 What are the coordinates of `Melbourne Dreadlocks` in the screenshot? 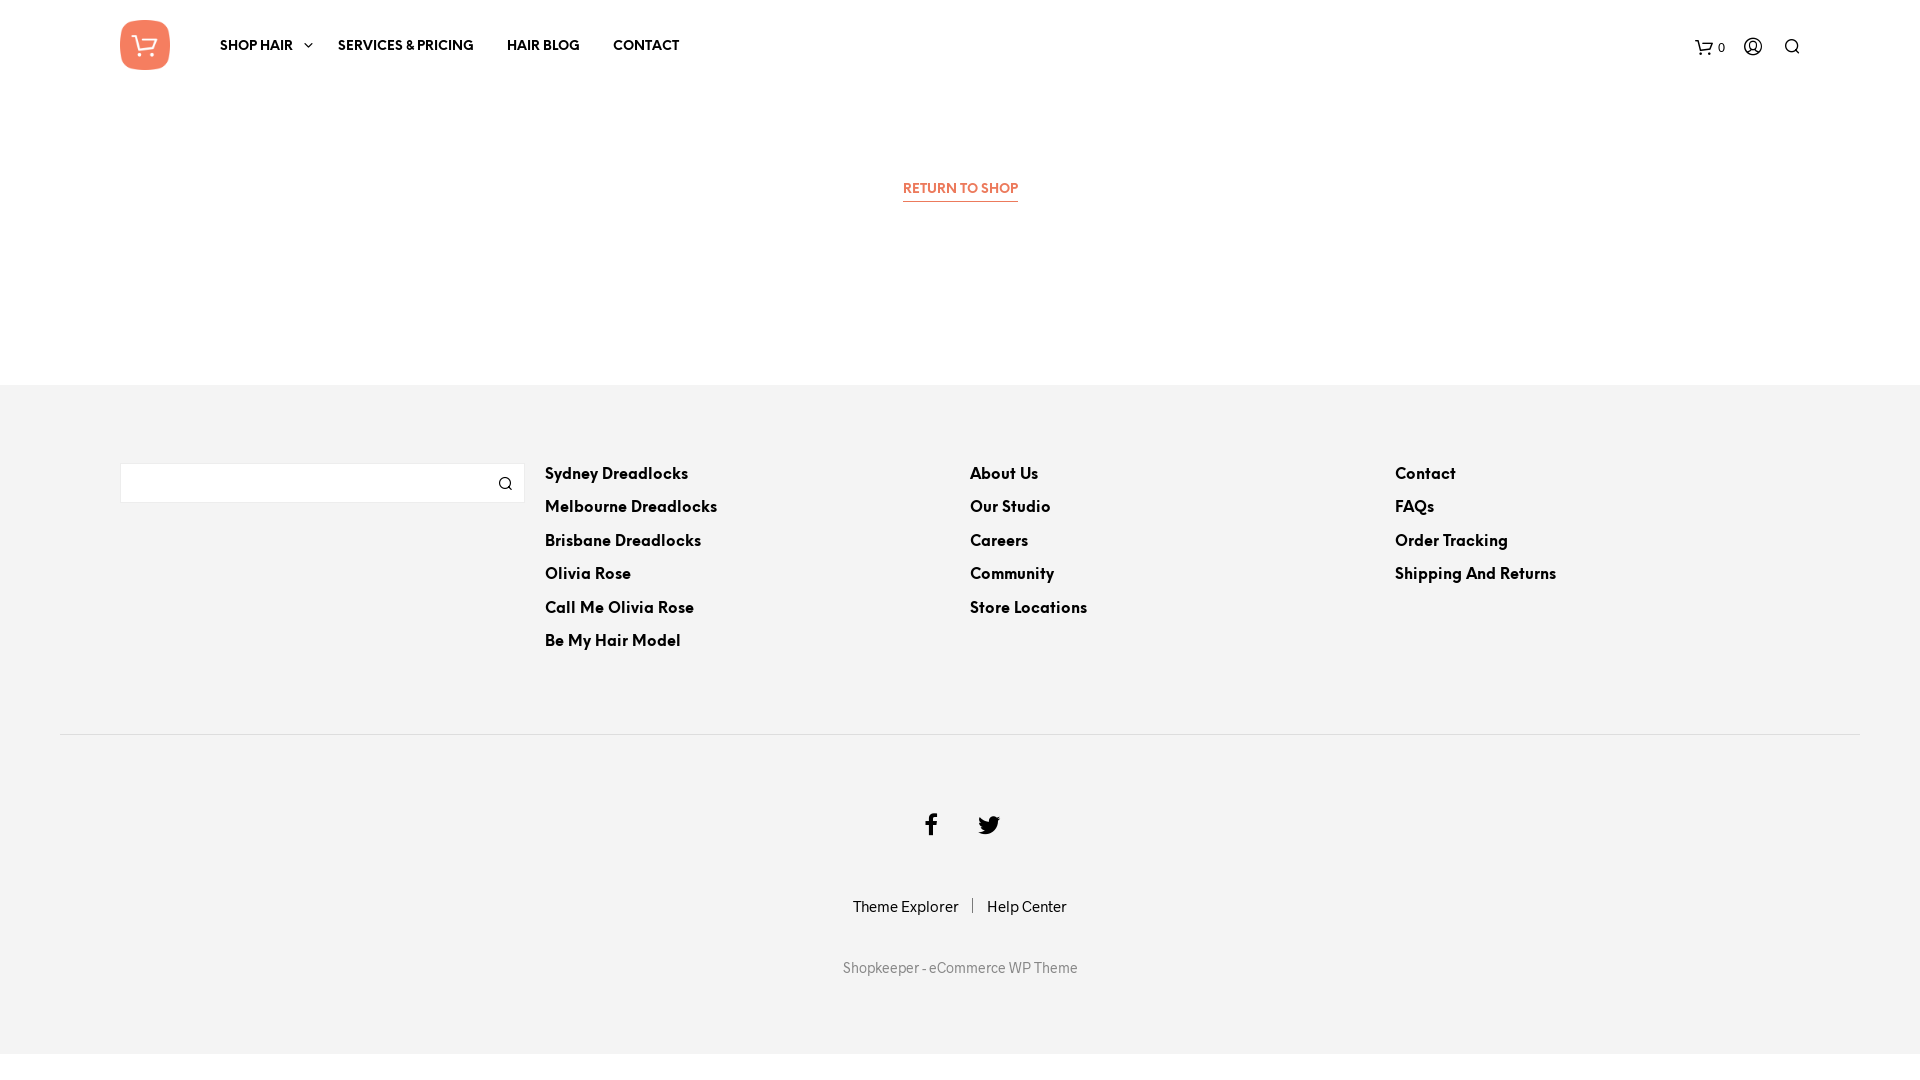 It's located at (631, 508).